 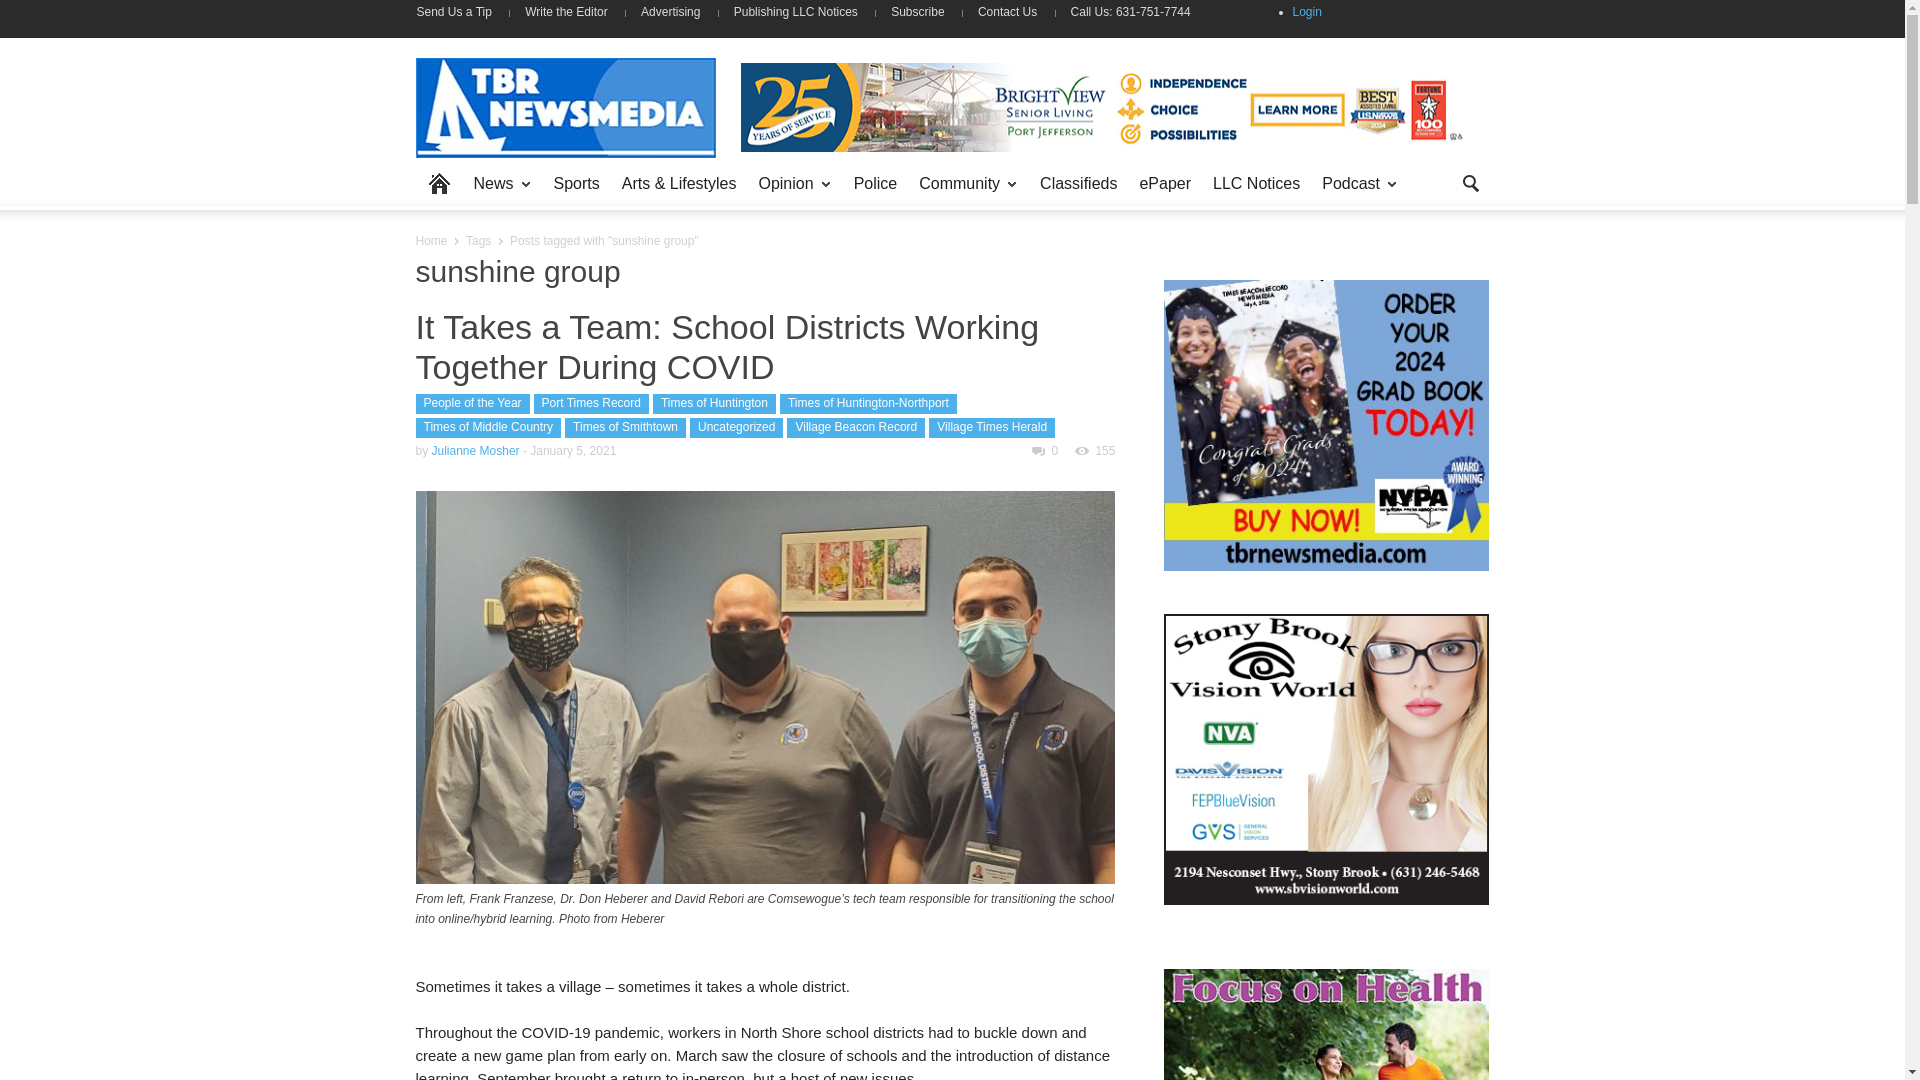 What do you see at coordinates (1008, 12) in the screenshot?
I see `Contact Us` at bounding box center [1008, 12].